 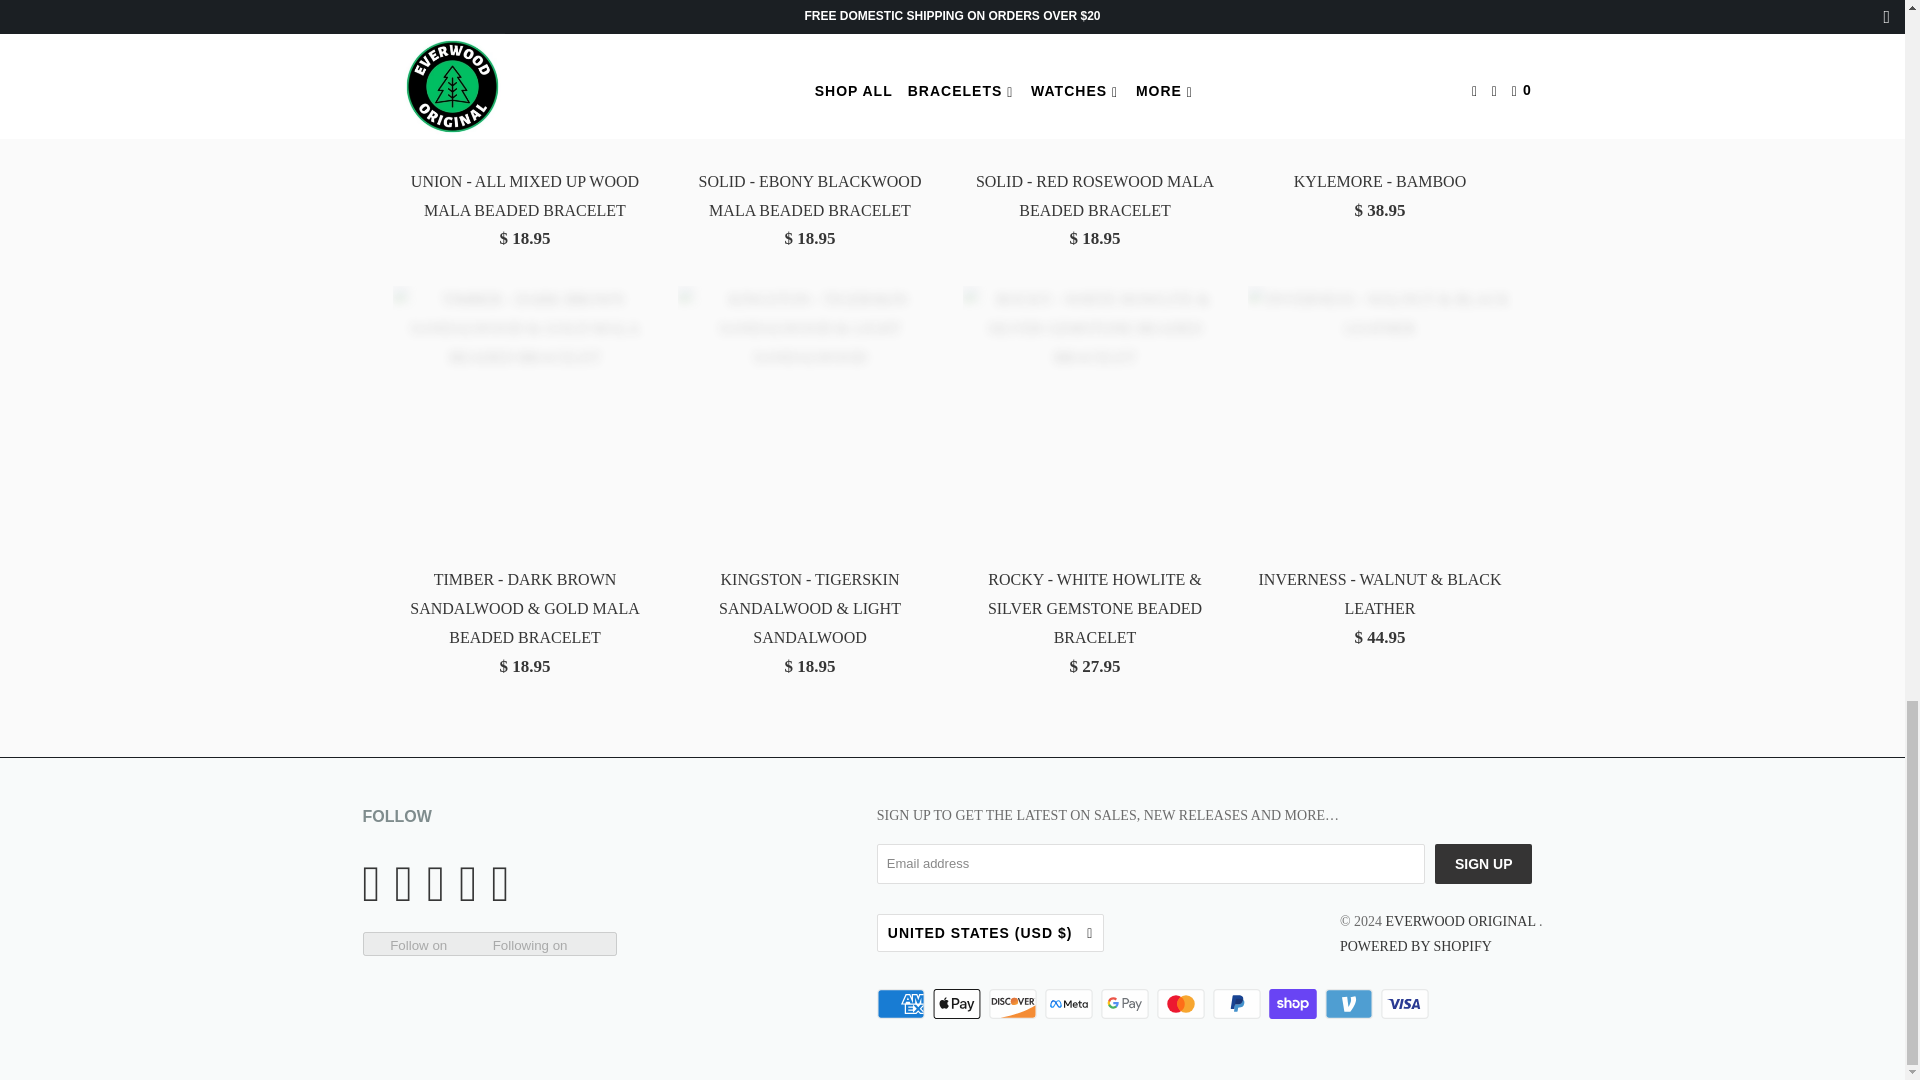 What do you see at coordinates (1183, 1004) in the screenshot?
I see `MASTERCARD` at bounding box center [1183, 1004].